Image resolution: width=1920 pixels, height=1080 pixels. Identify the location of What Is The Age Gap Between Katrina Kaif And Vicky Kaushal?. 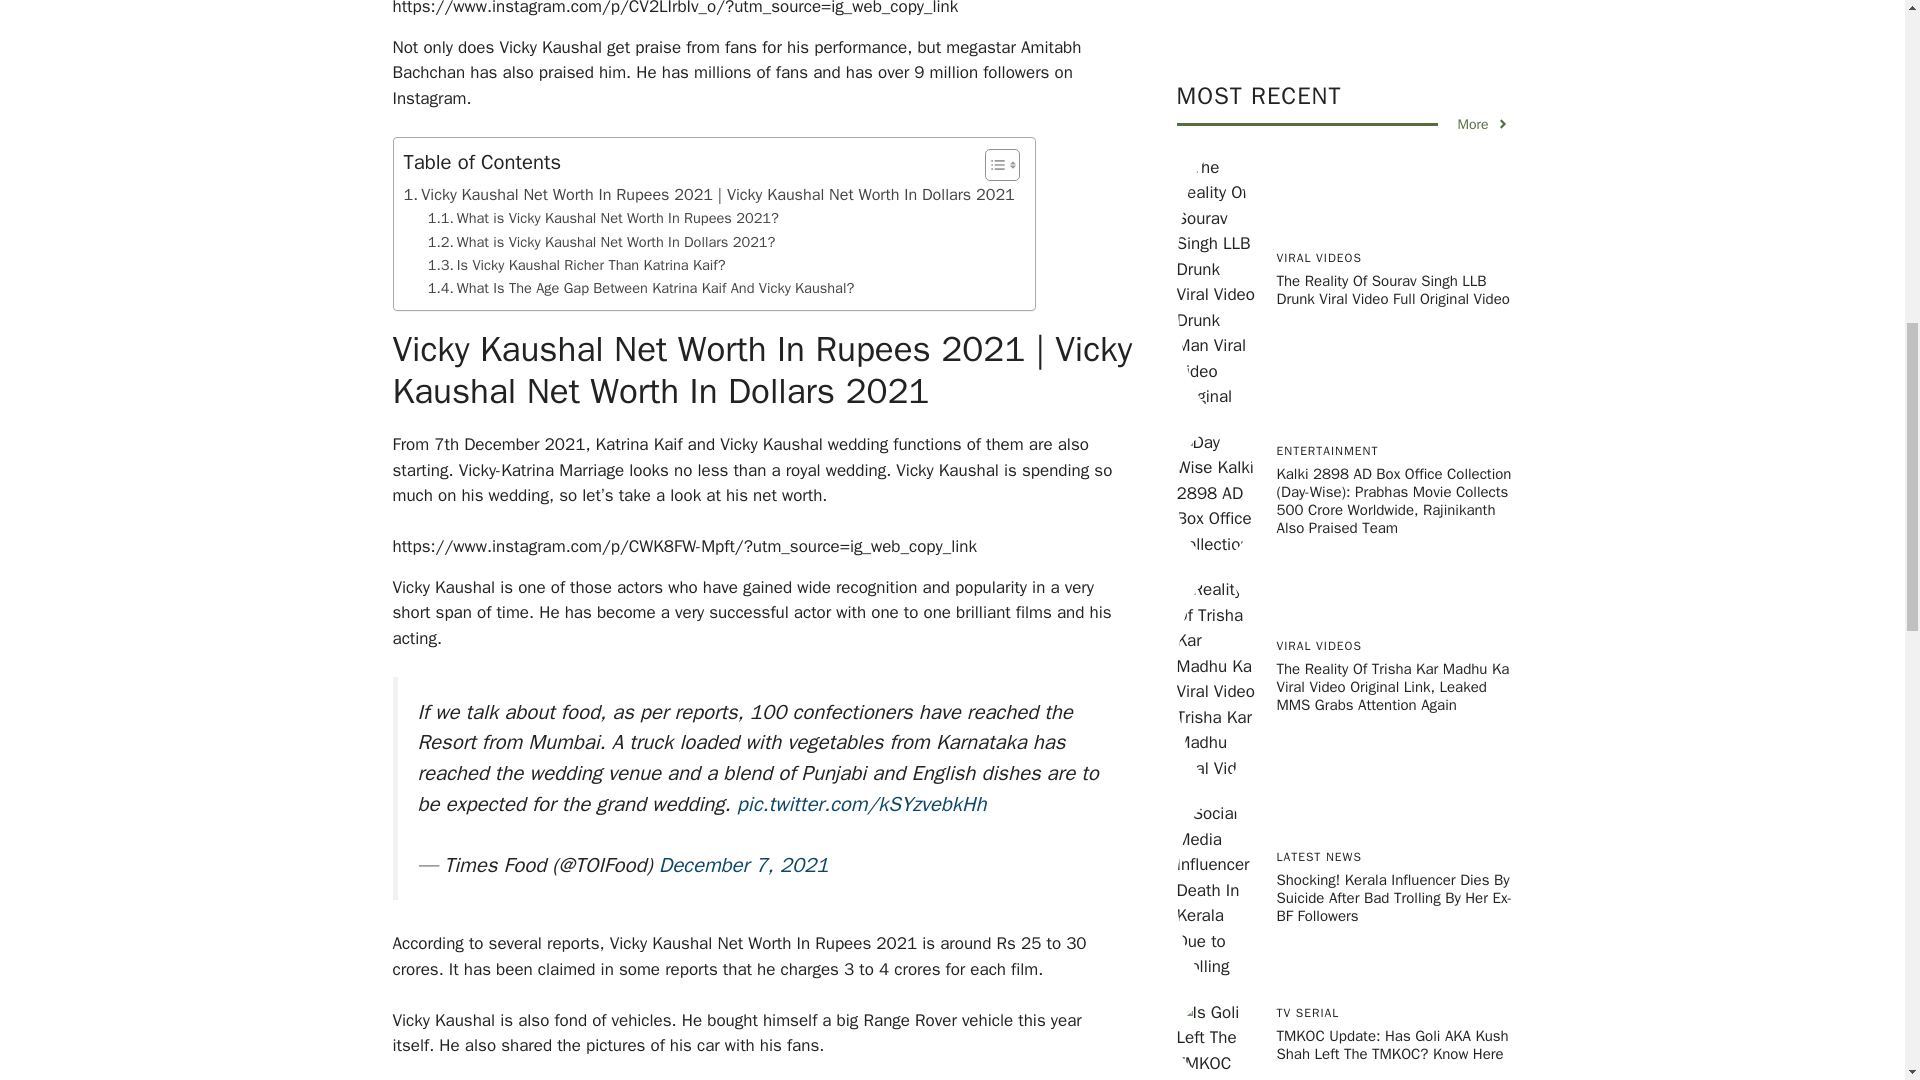
(641, 288).